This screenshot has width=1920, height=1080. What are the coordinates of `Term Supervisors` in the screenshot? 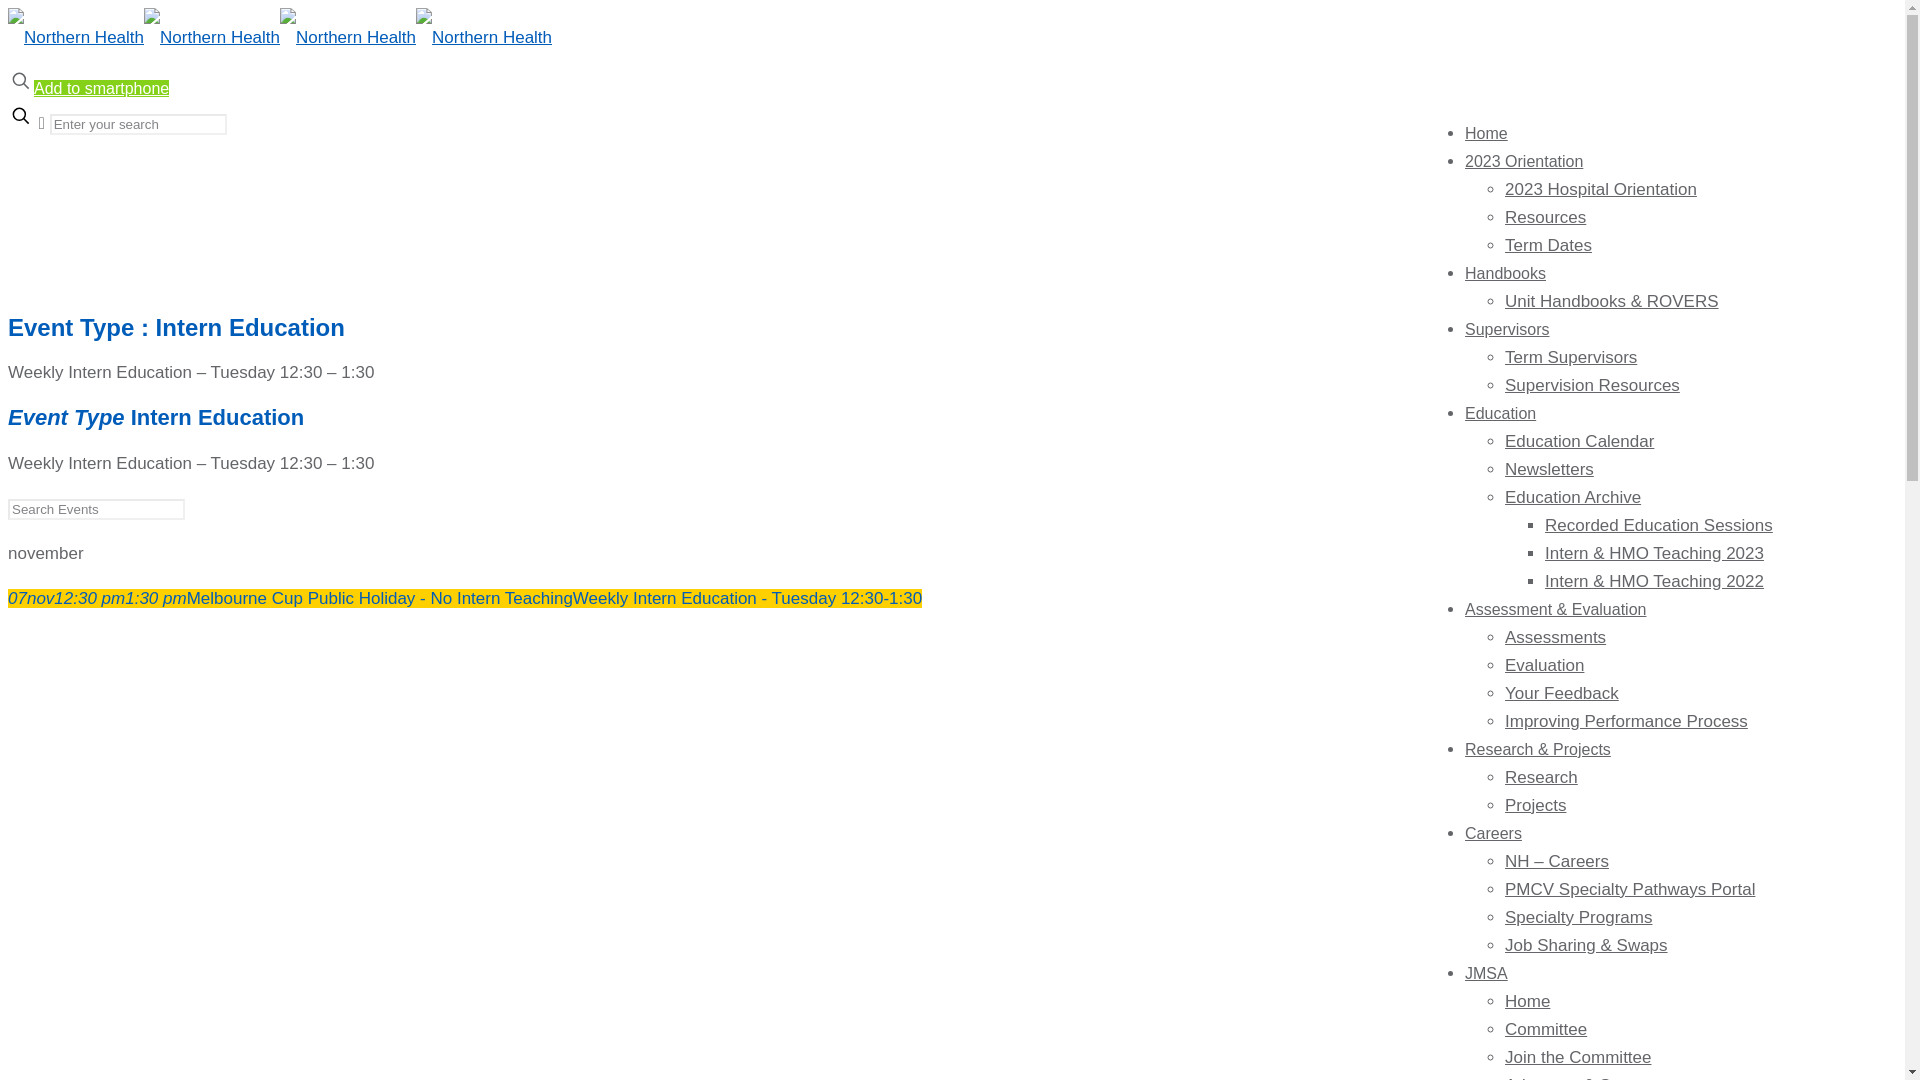 It's located at (1571, 358).